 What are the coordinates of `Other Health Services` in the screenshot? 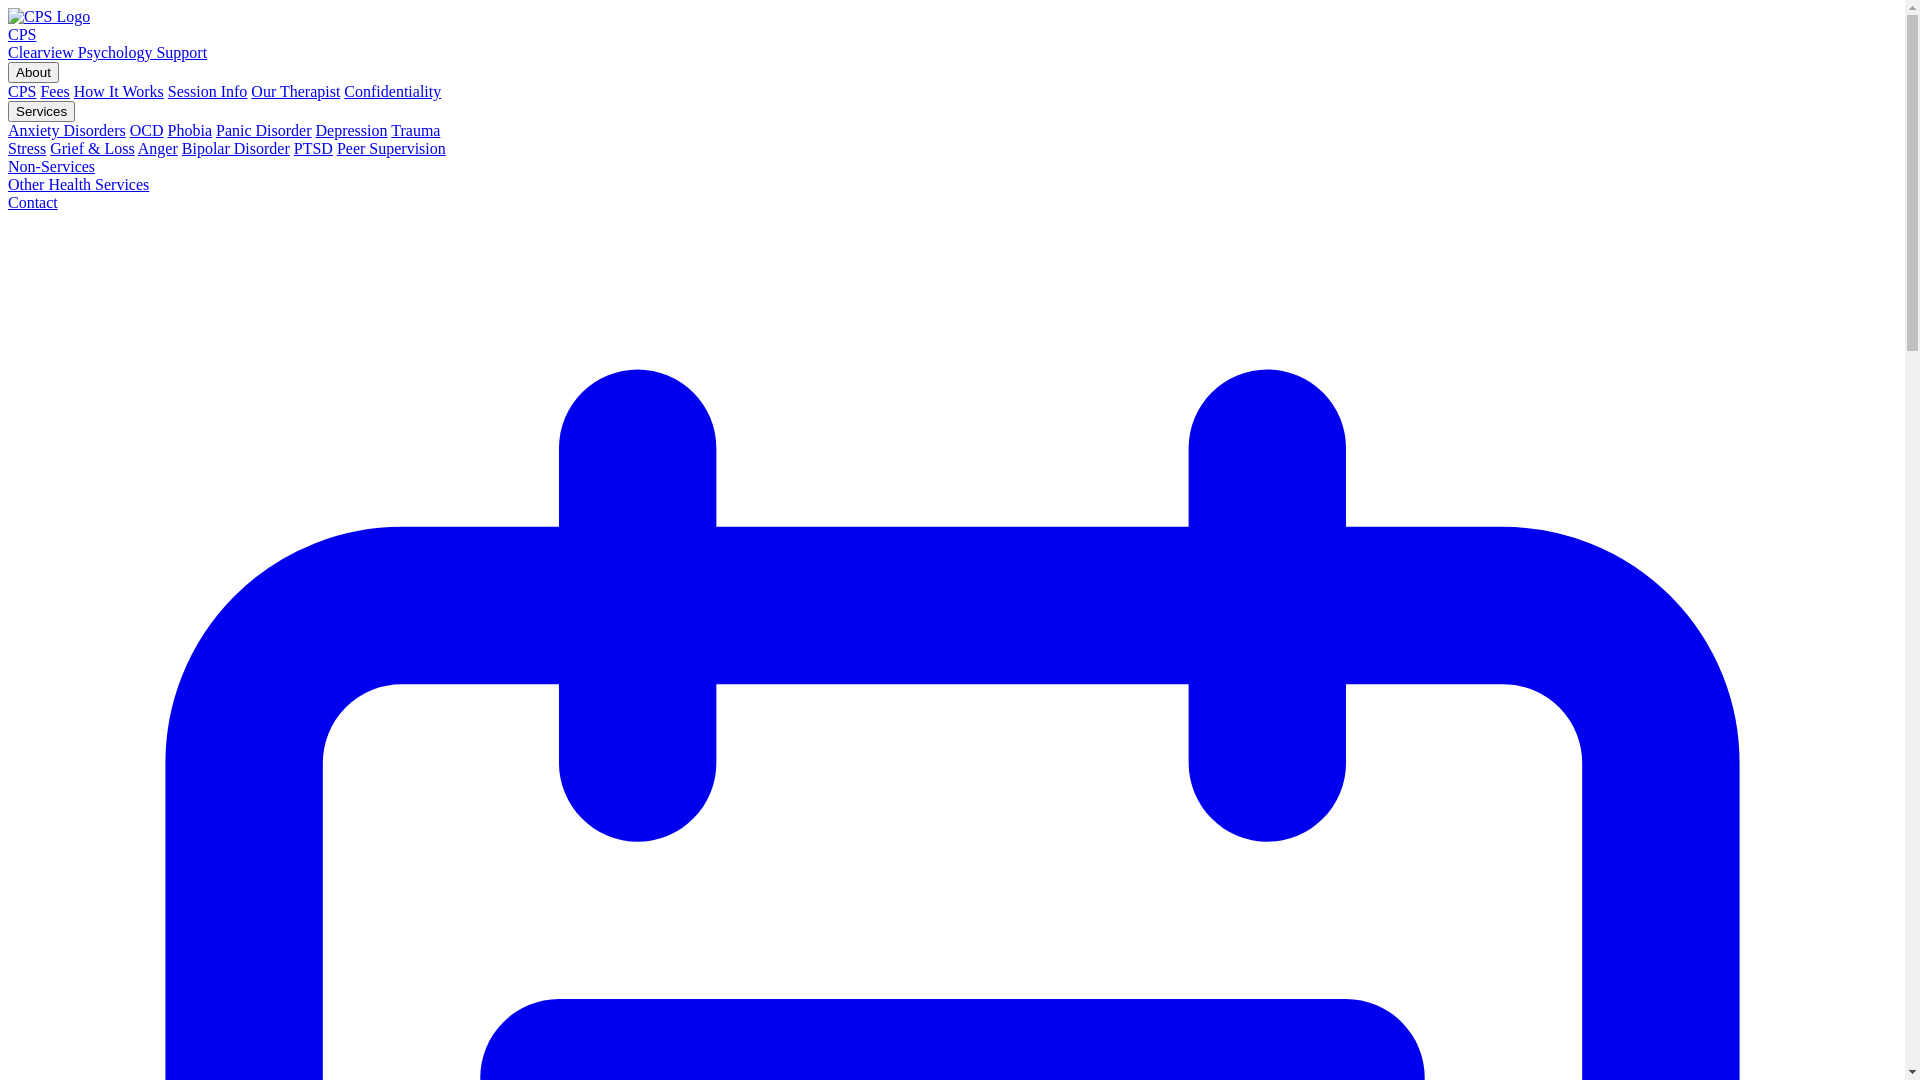 It's located at (78, 184).